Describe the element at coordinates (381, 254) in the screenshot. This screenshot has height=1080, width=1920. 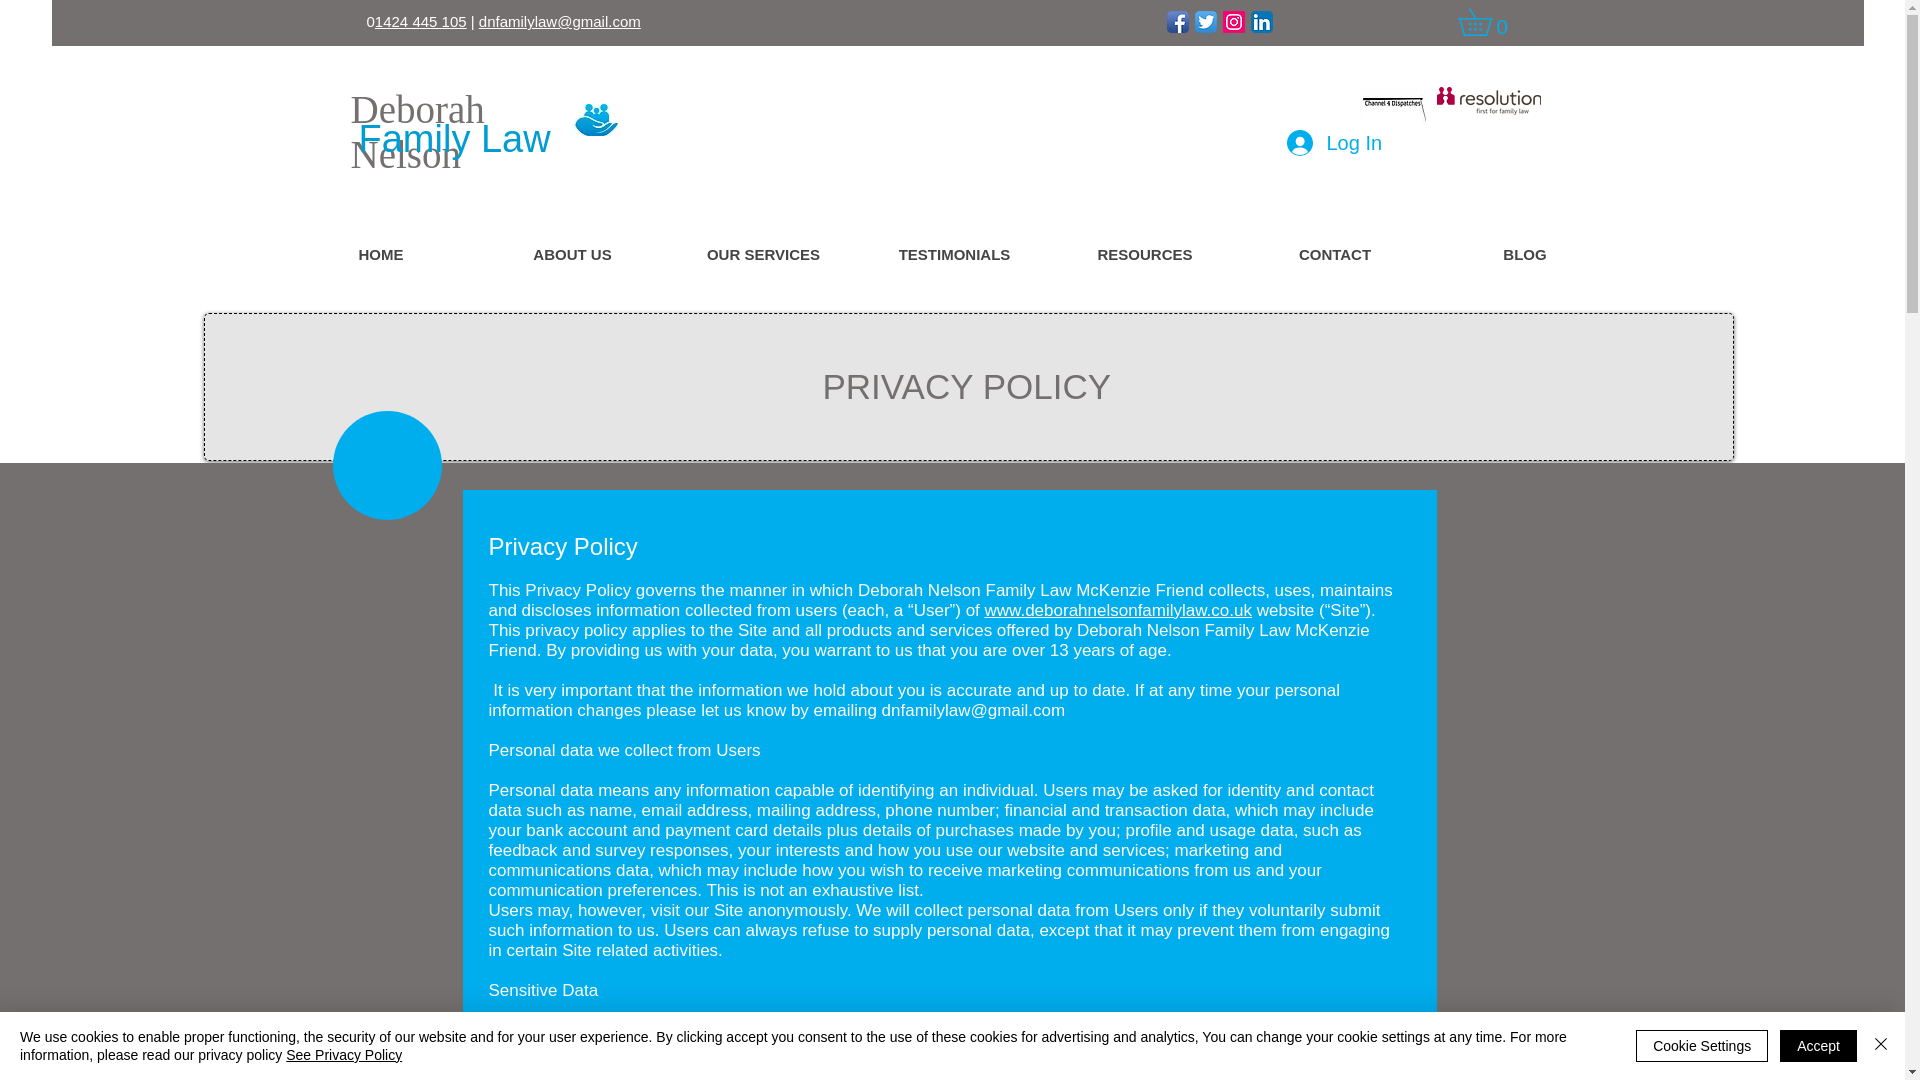
I see `HOME` at that location.